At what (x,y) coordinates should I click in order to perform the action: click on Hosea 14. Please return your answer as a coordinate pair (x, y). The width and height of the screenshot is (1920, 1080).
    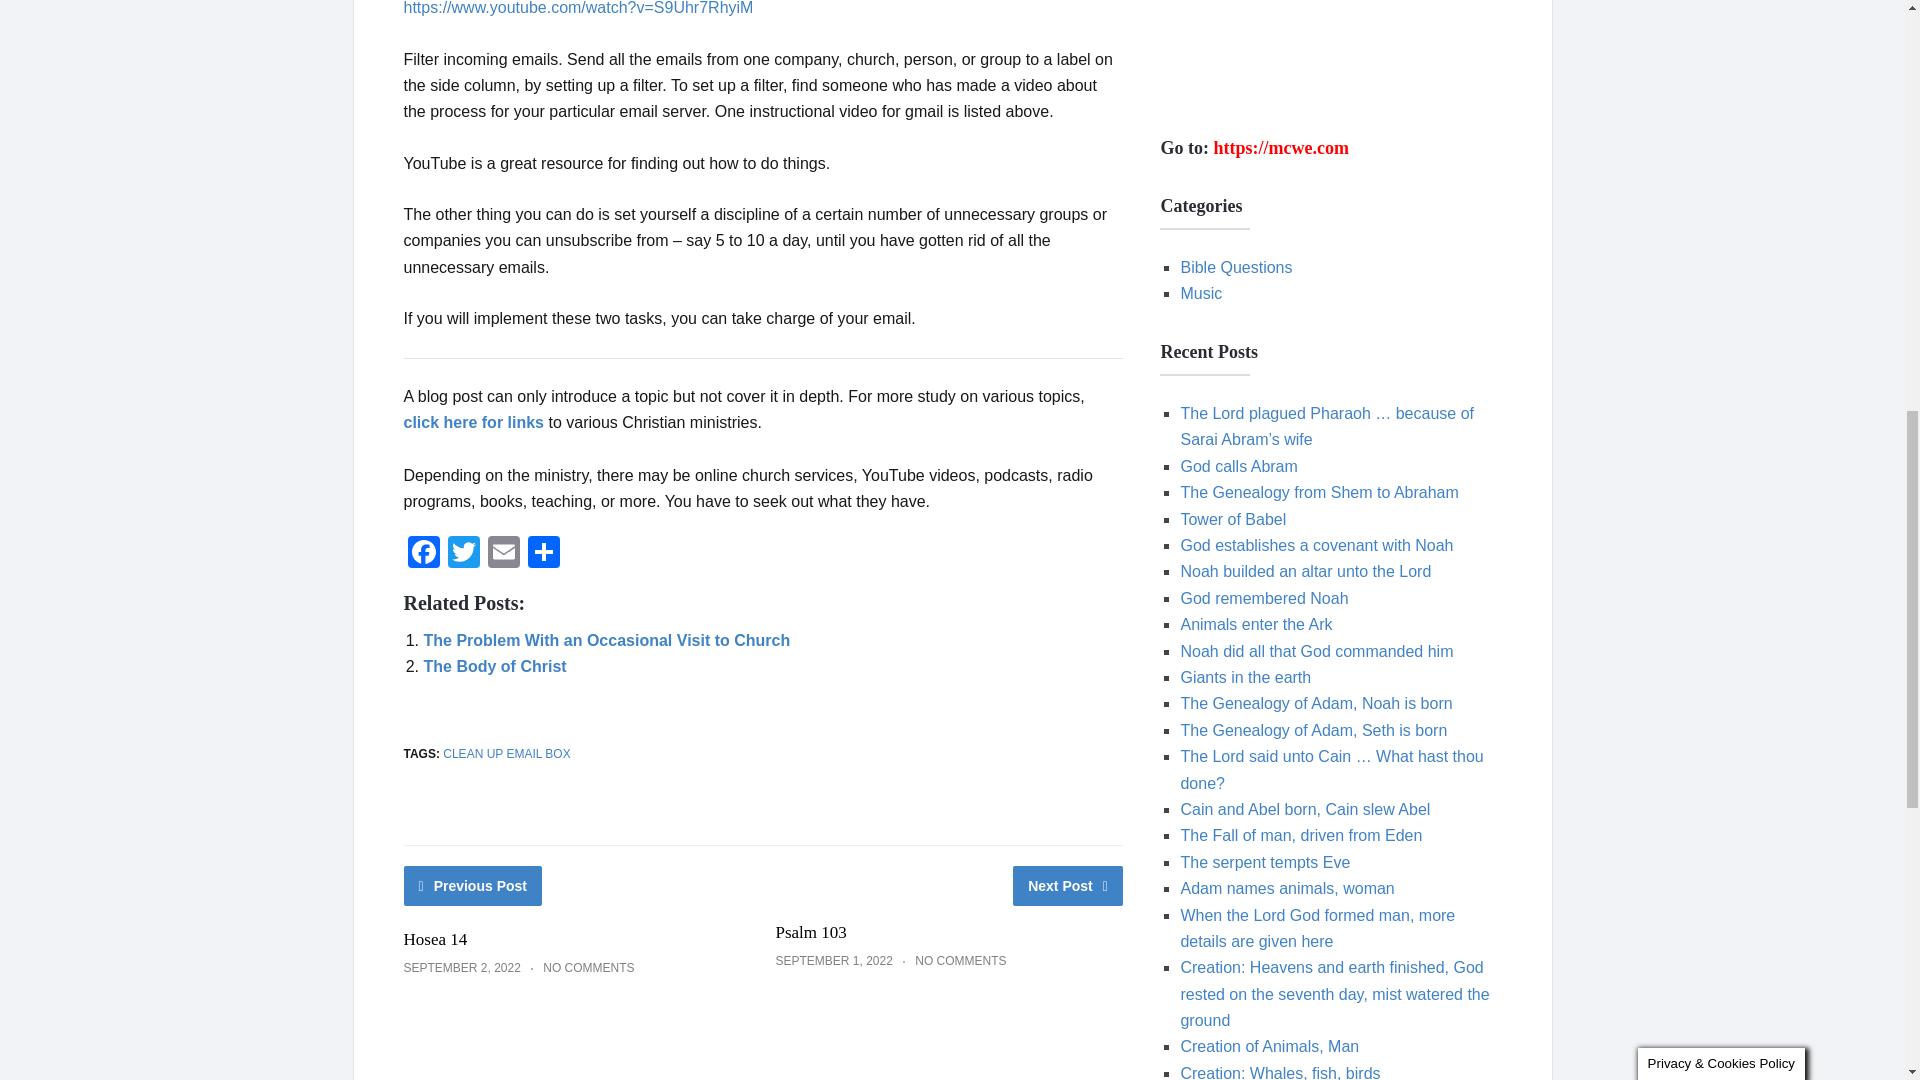
    Looking at the image, I should click on (436, 939).